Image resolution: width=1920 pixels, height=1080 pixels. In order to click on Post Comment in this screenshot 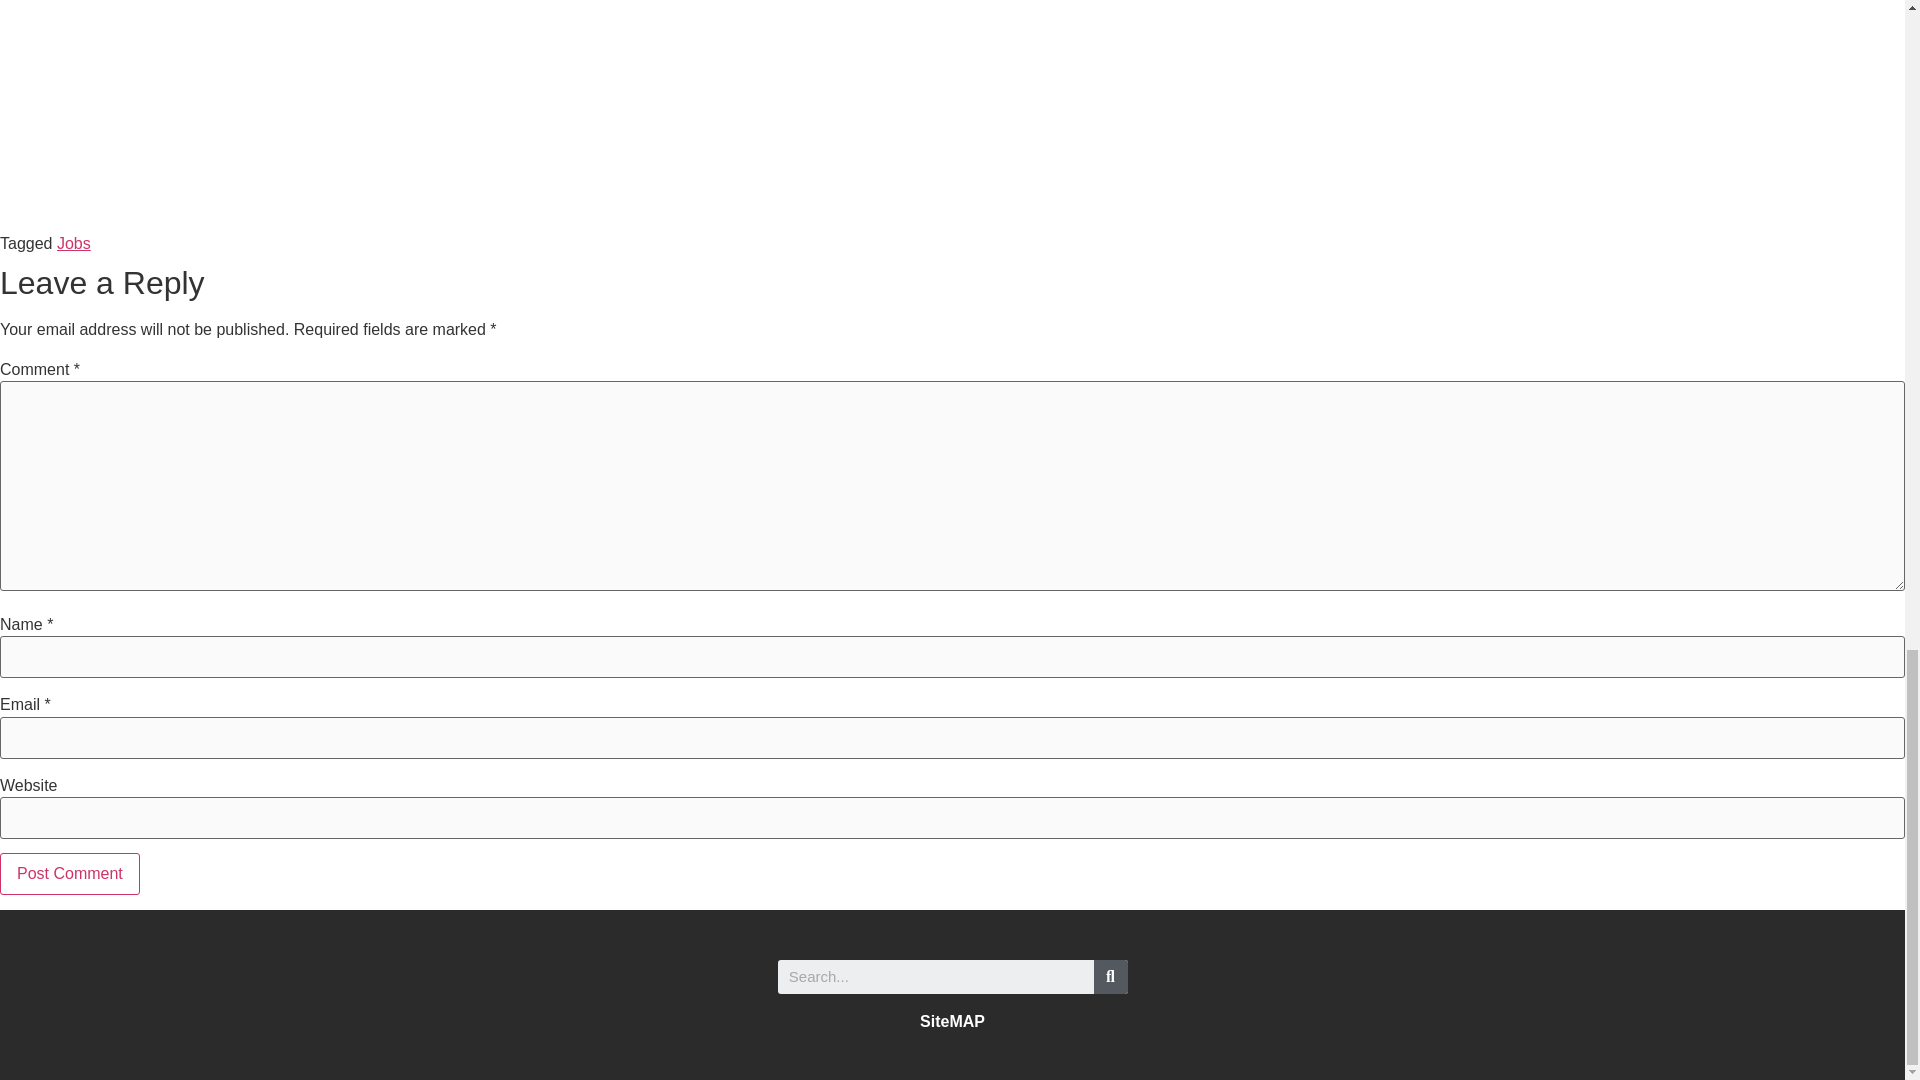, I will do `click(70, 874)`.